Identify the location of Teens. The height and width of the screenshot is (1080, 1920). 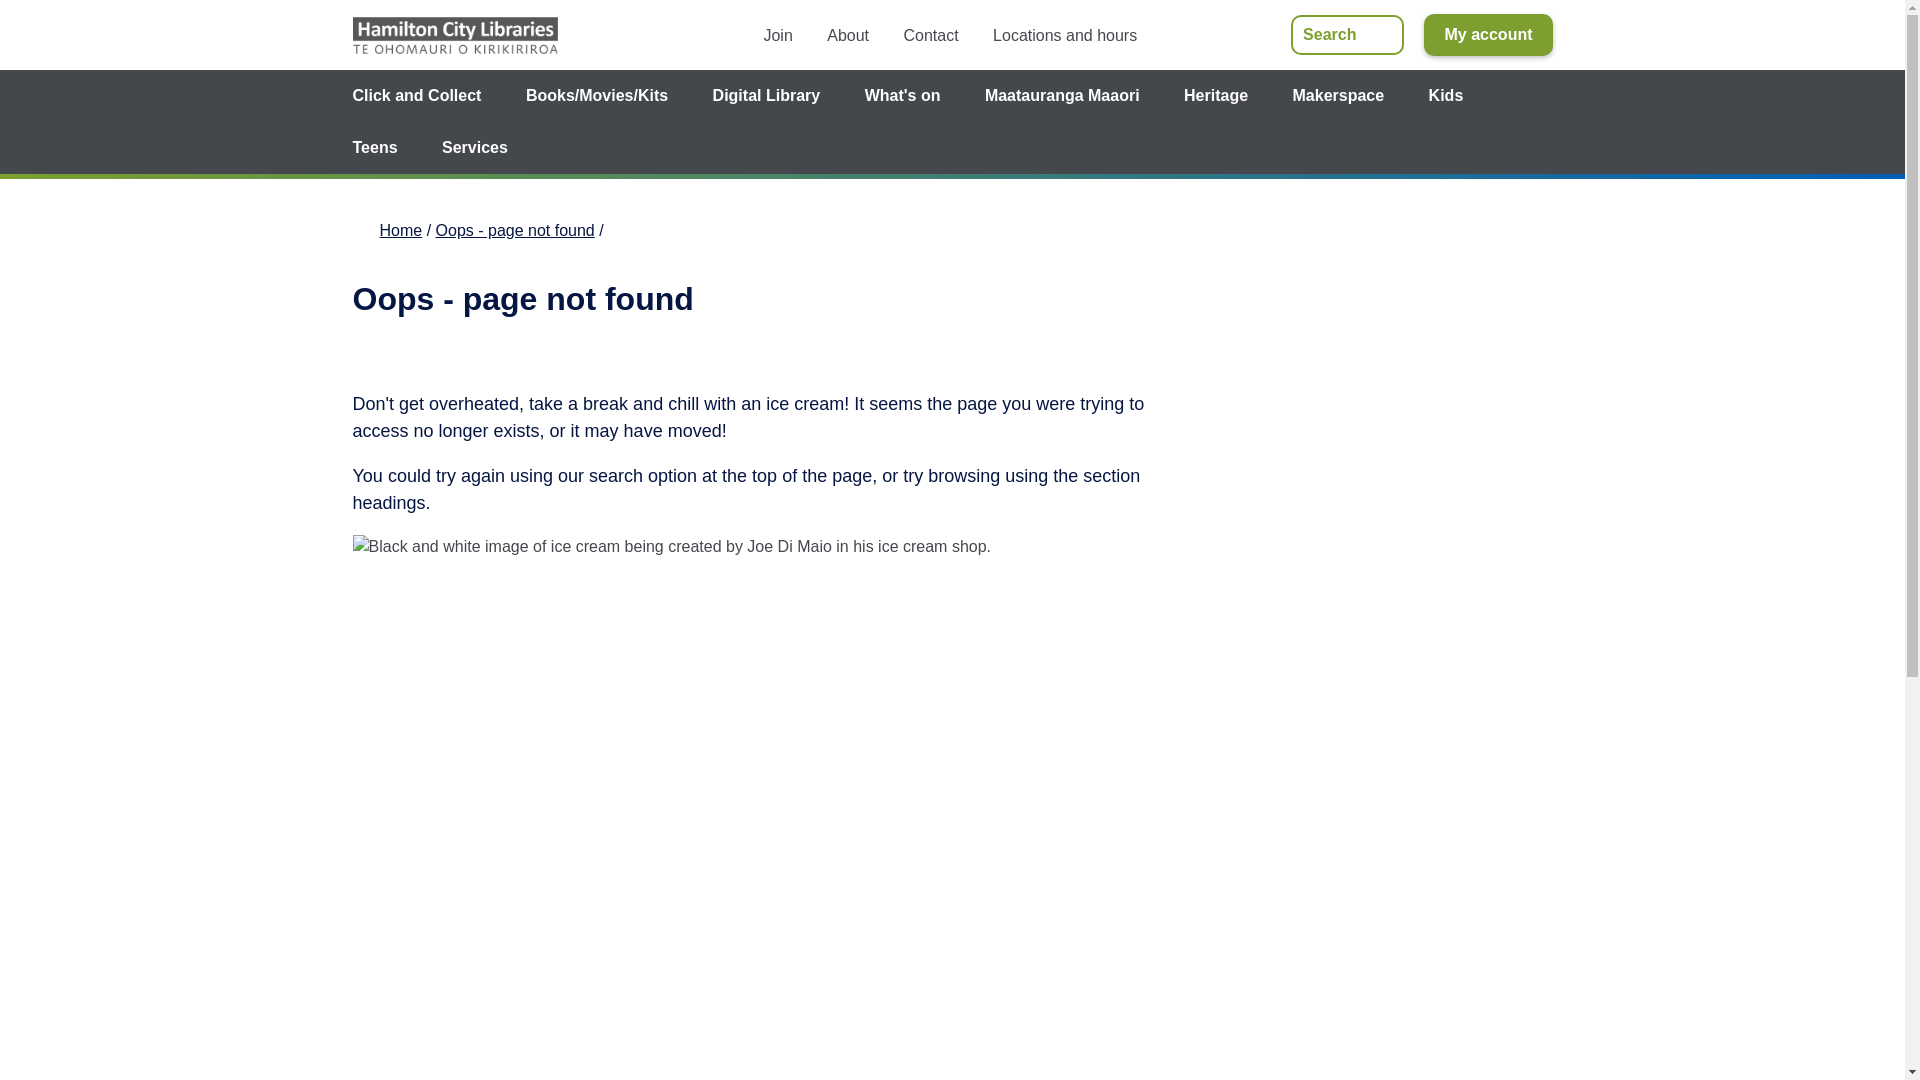
(374, 148).